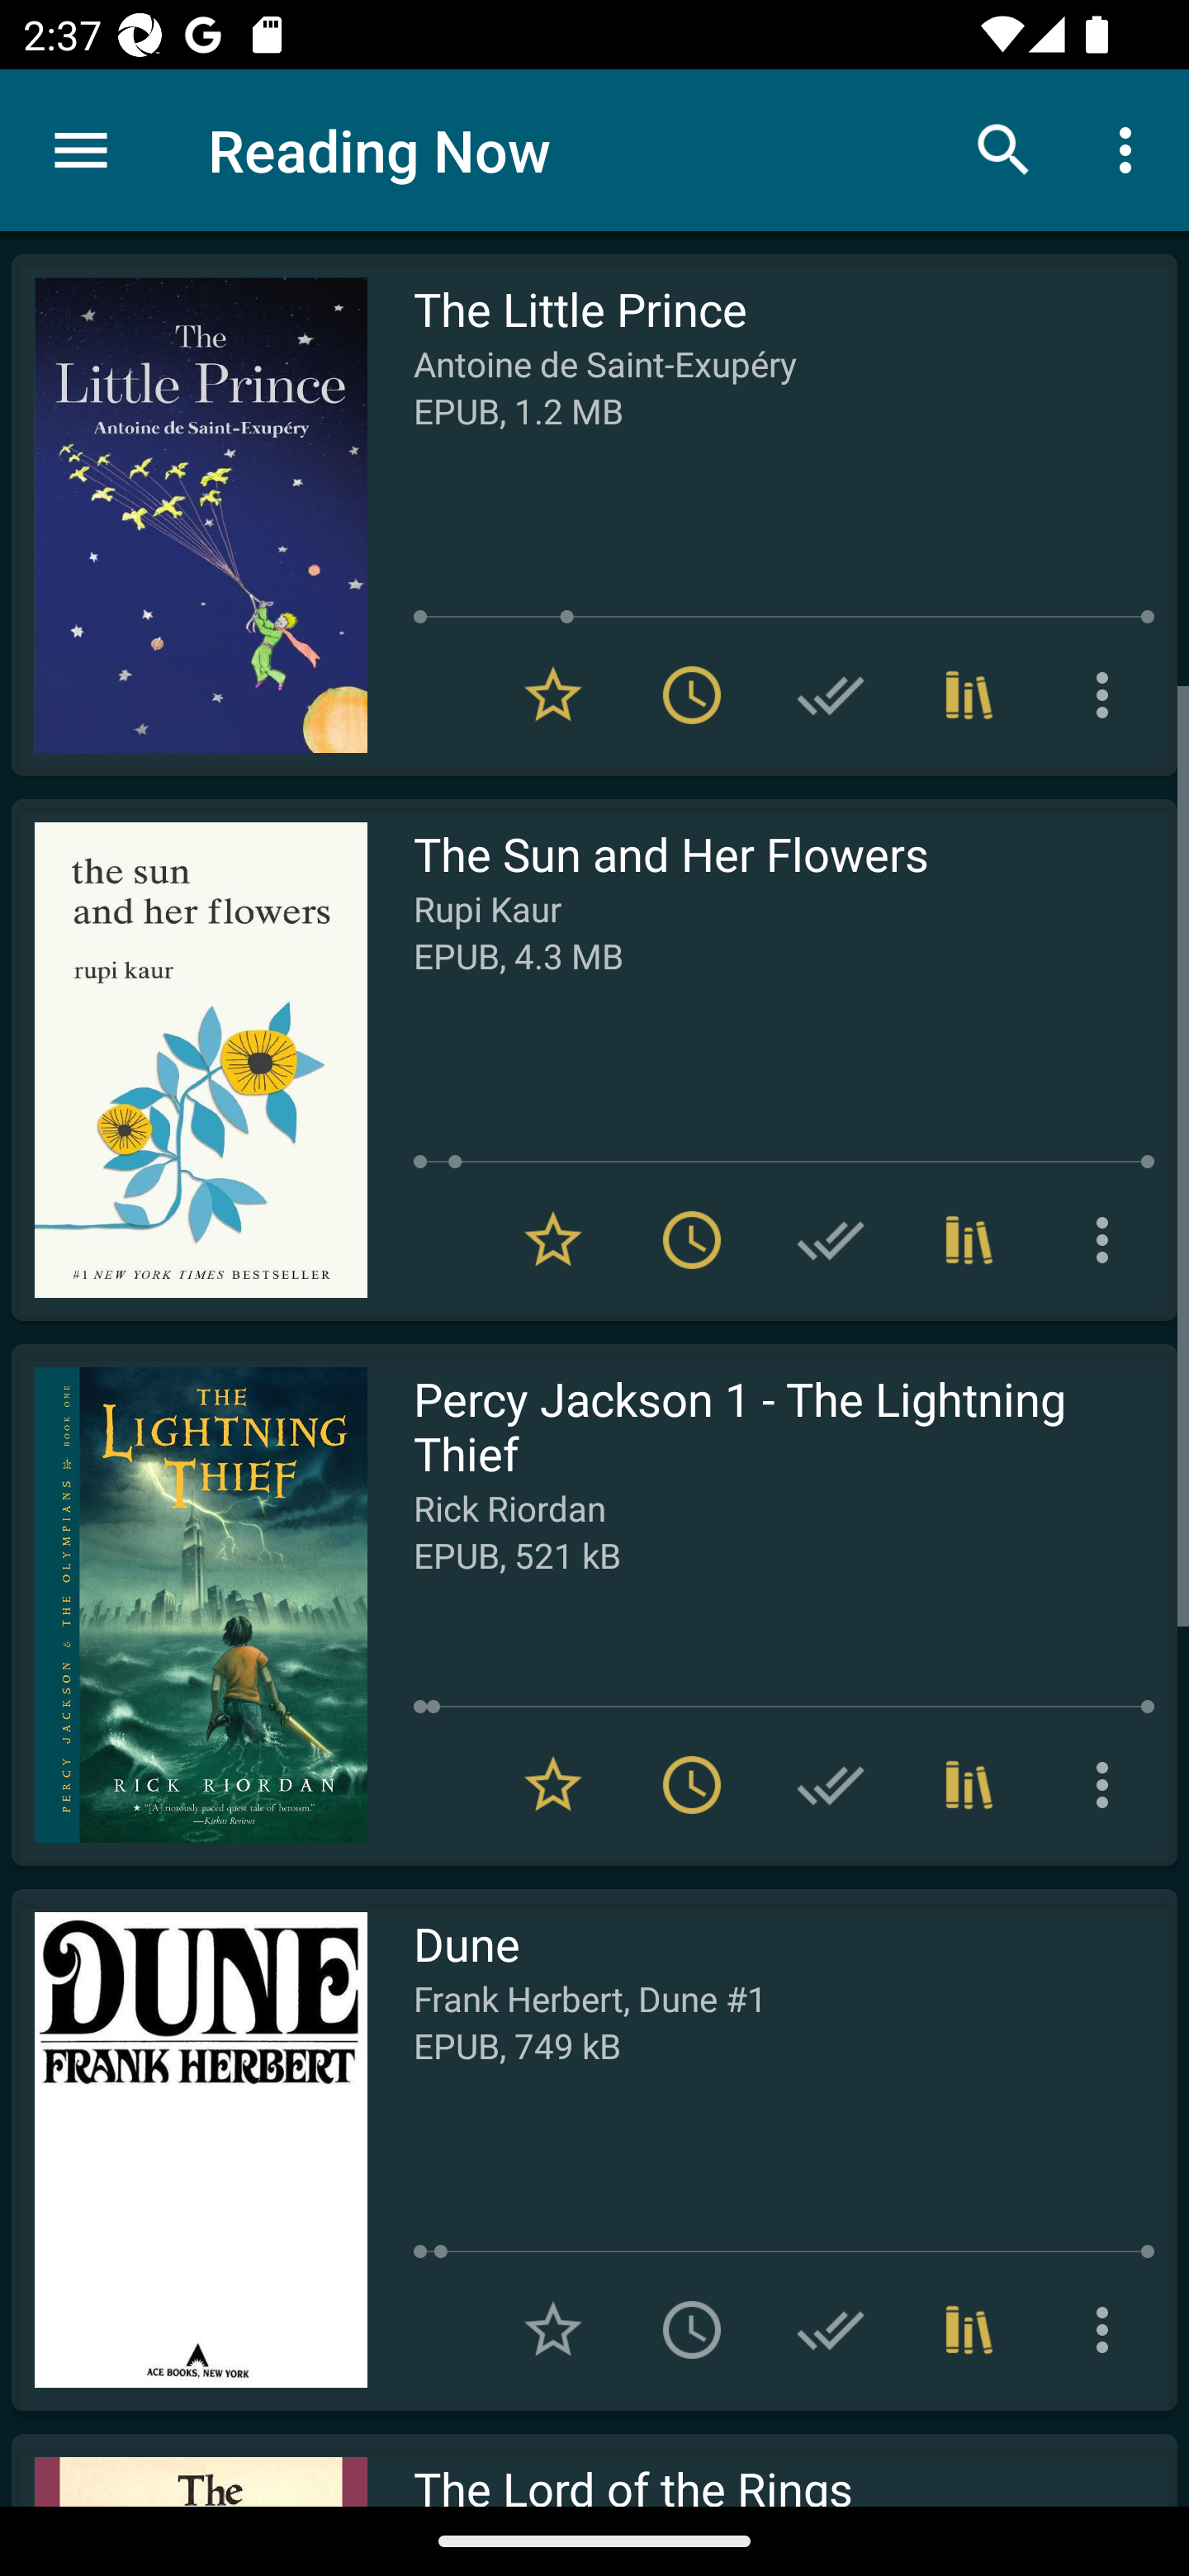  I want to click on Remove from Favorites, so click(553, 1238).